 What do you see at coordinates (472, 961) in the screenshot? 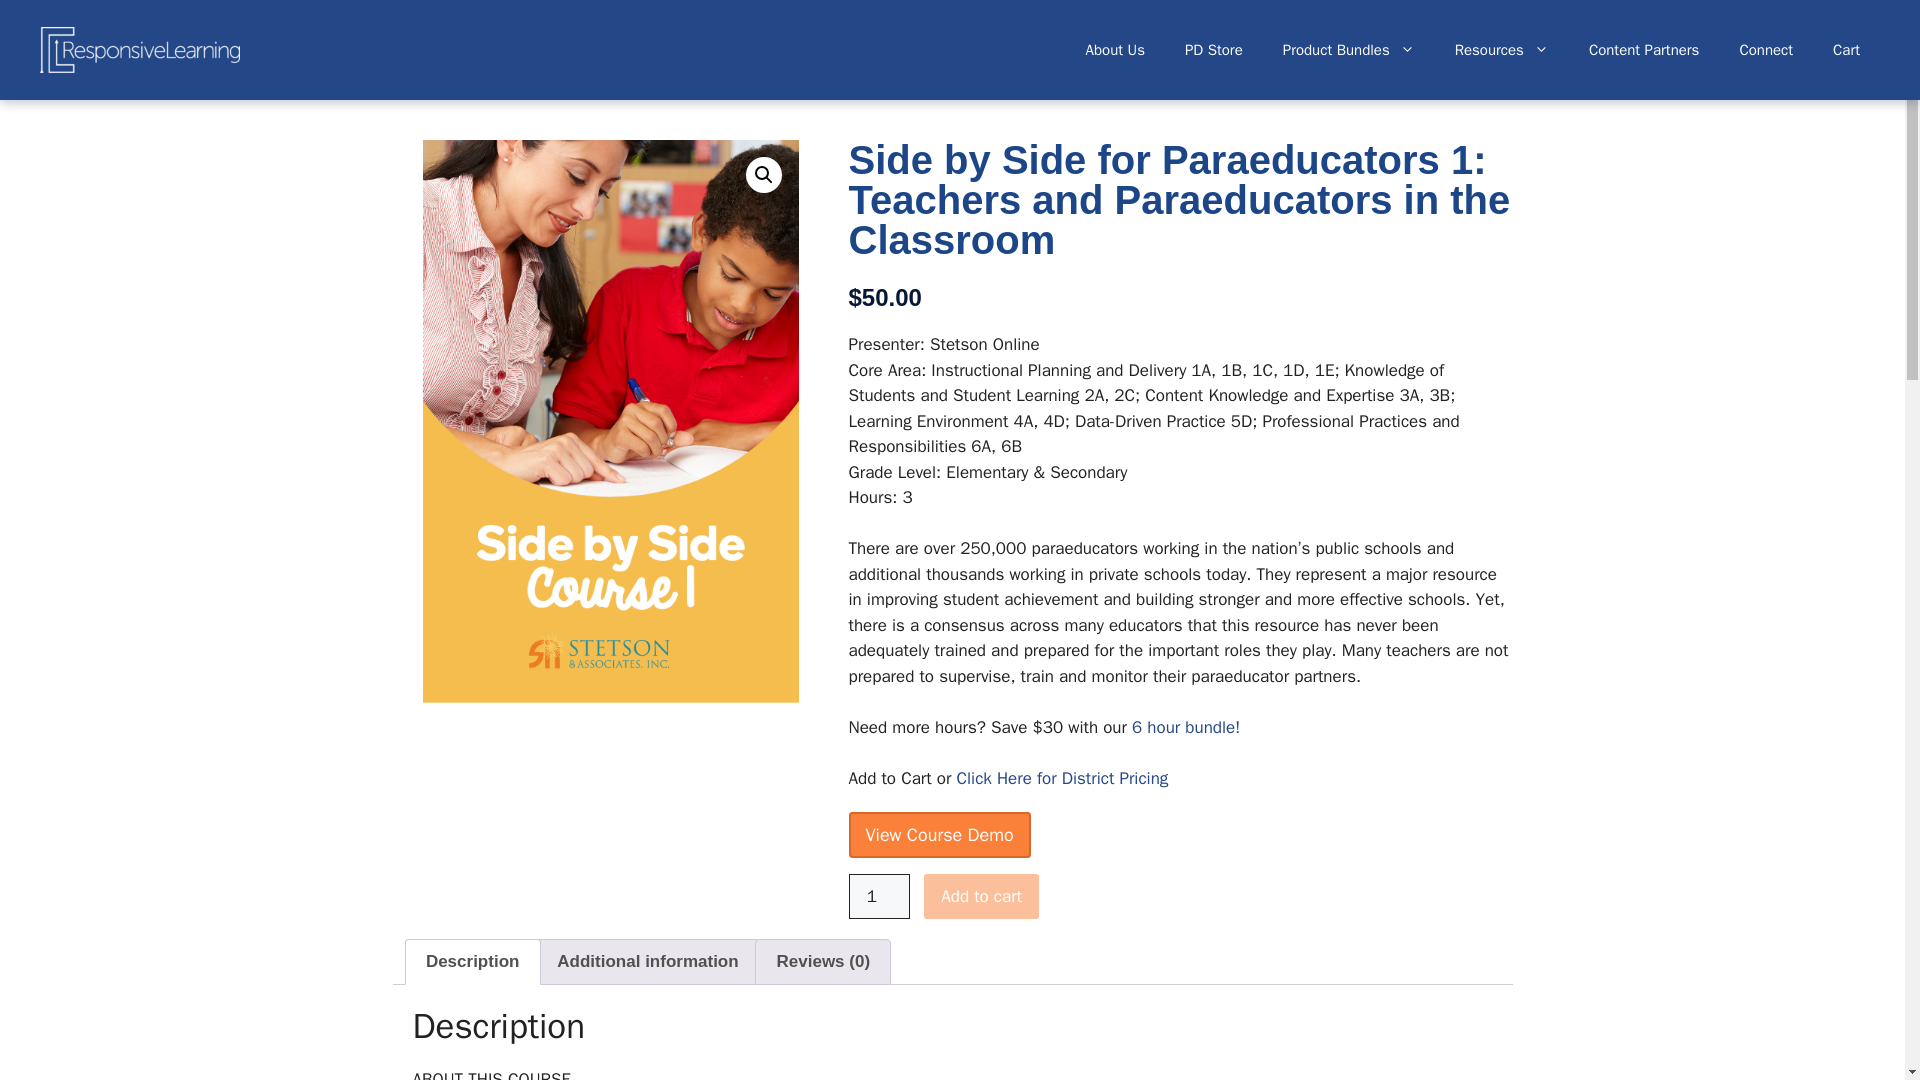
I see `Description` at bounding box center [472, 961].